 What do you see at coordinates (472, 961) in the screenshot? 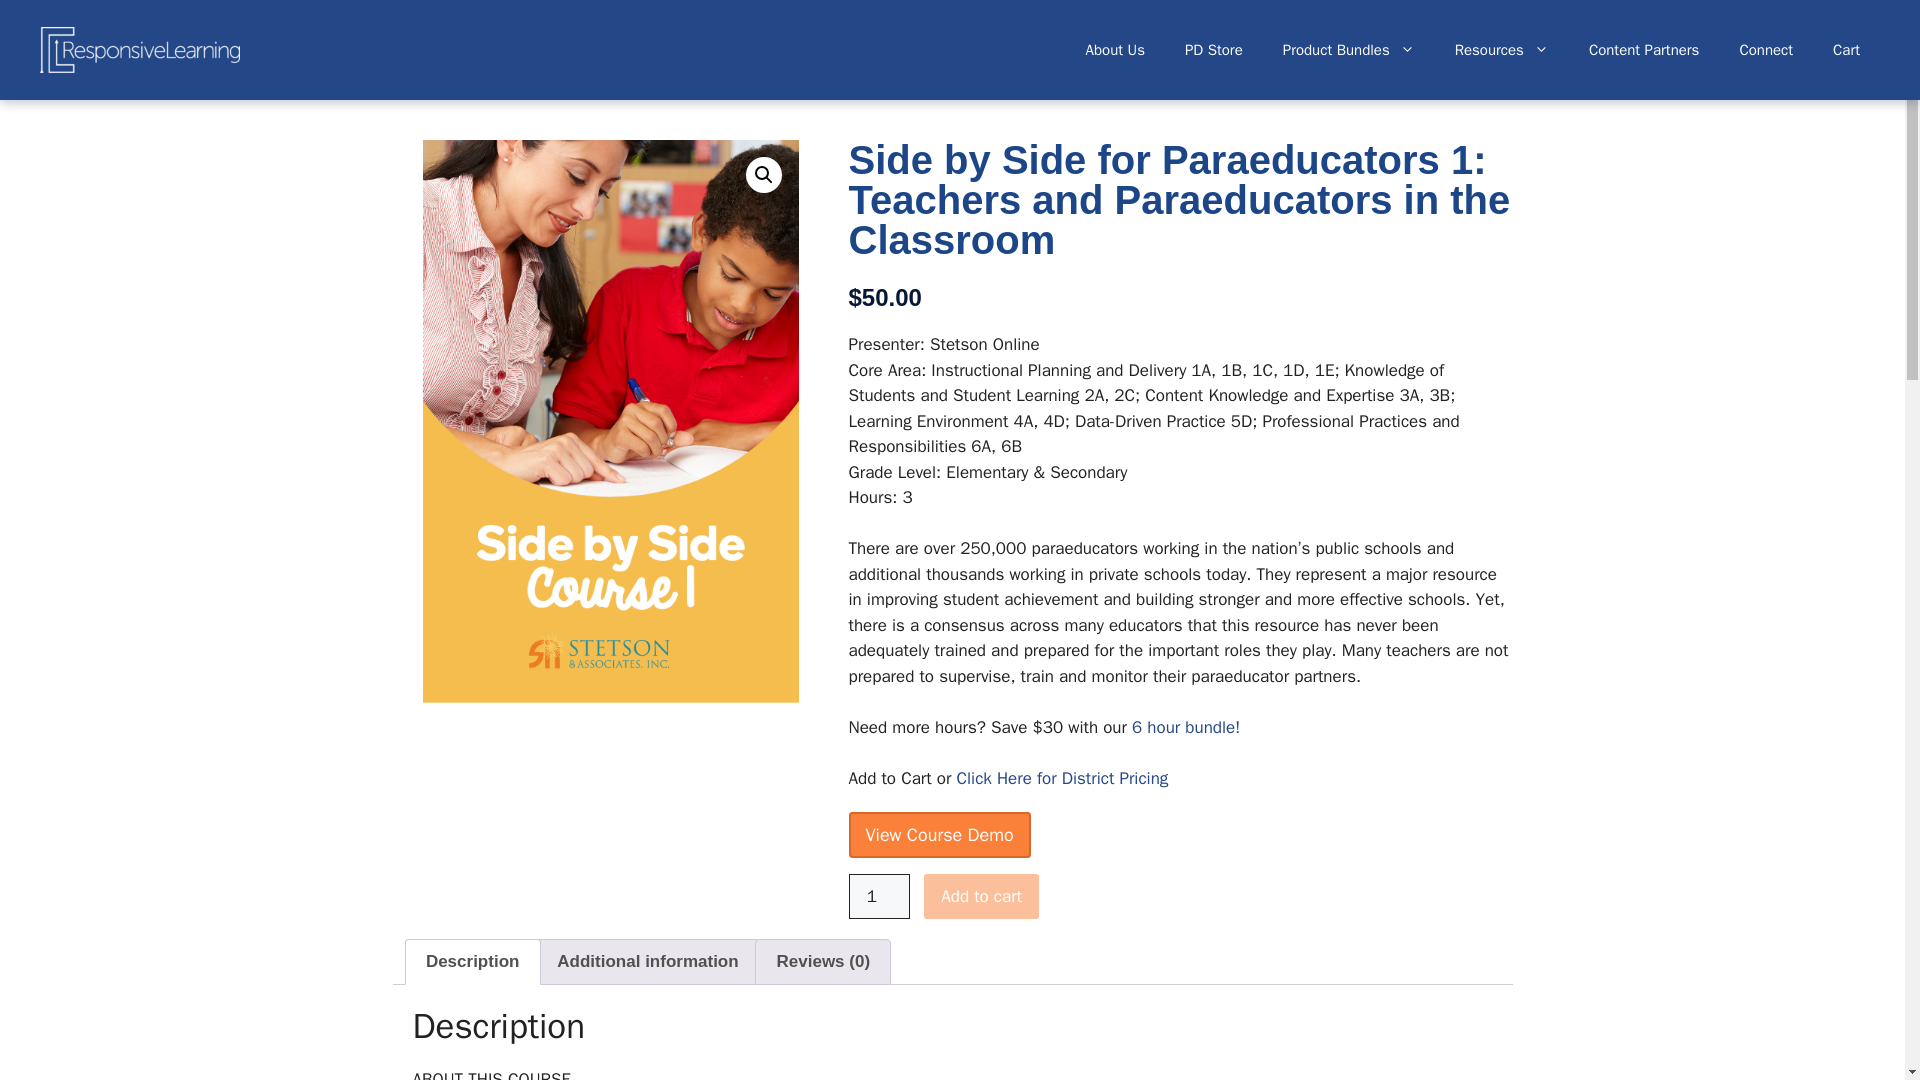
I see `Description` at bounding box center [472, 961].